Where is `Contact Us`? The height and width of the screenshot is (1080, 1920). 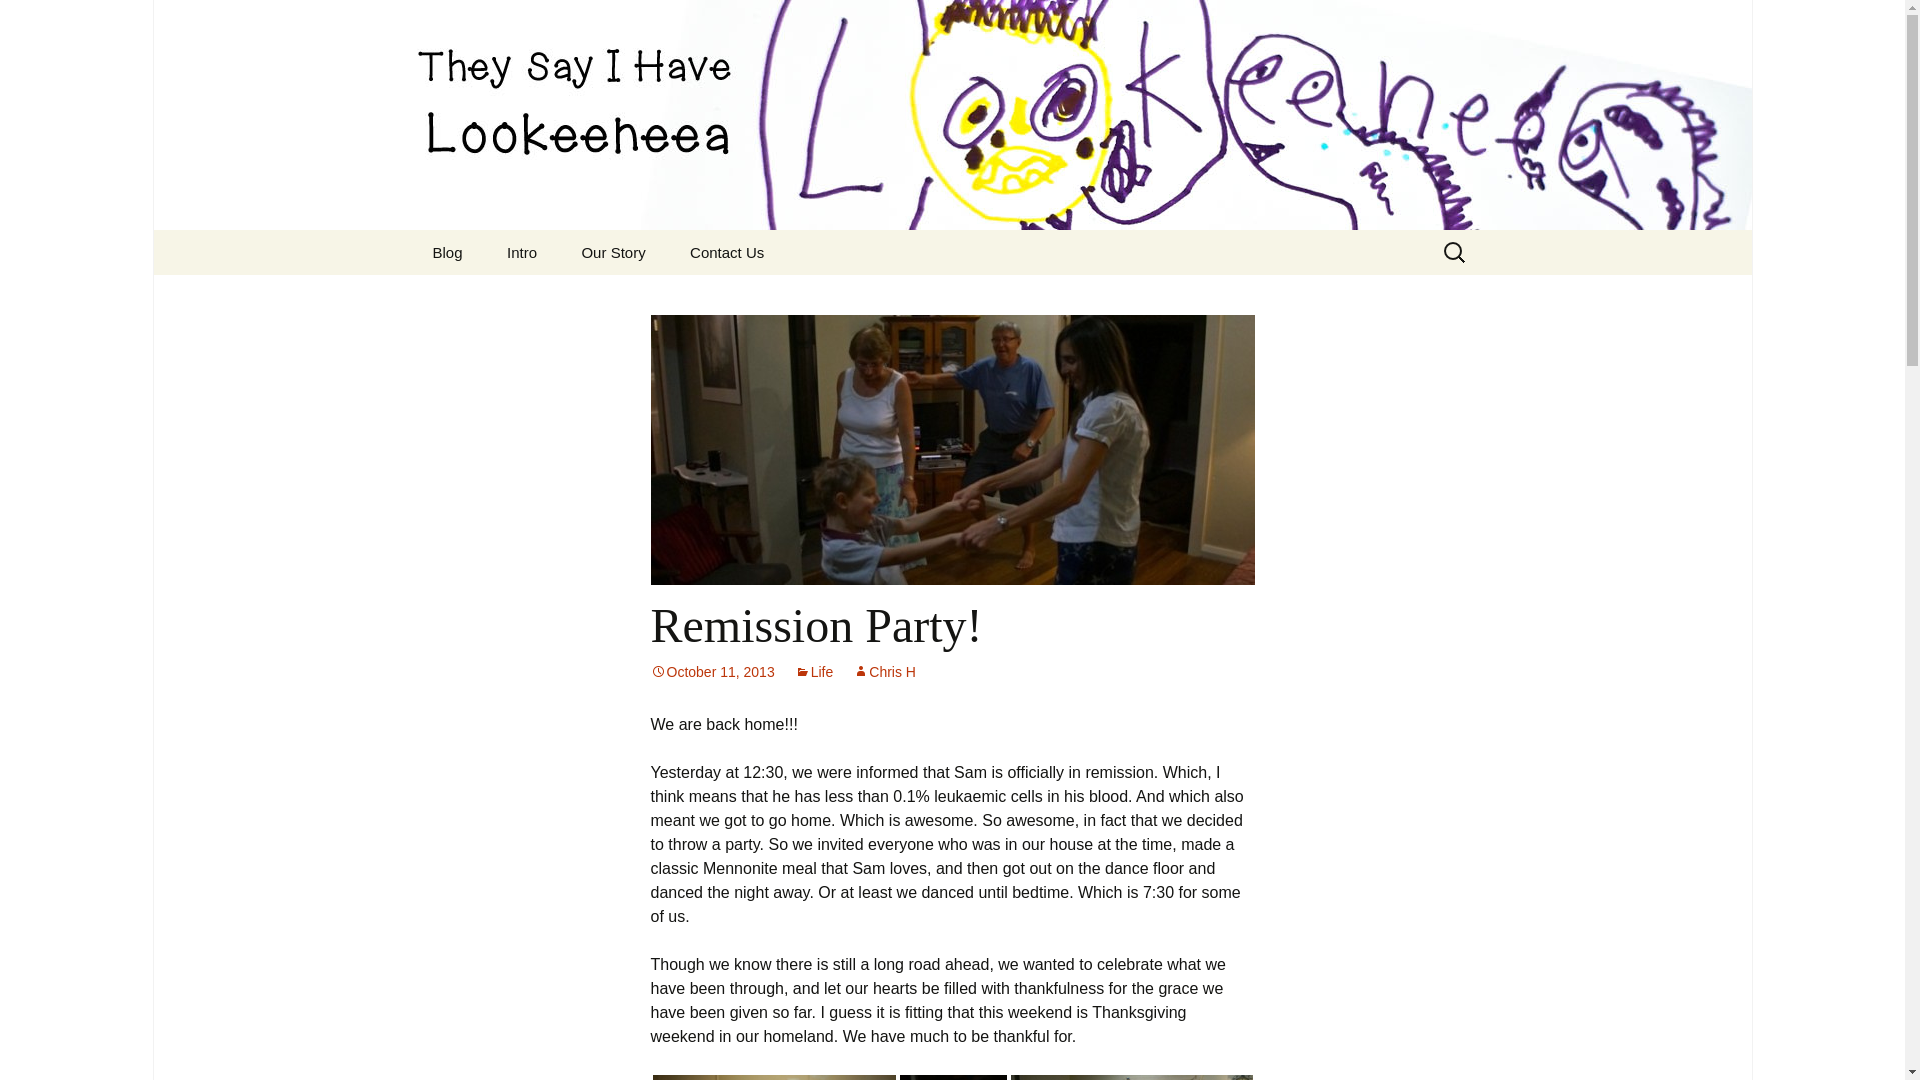 Contact Us is located at coordinates (726, 252).